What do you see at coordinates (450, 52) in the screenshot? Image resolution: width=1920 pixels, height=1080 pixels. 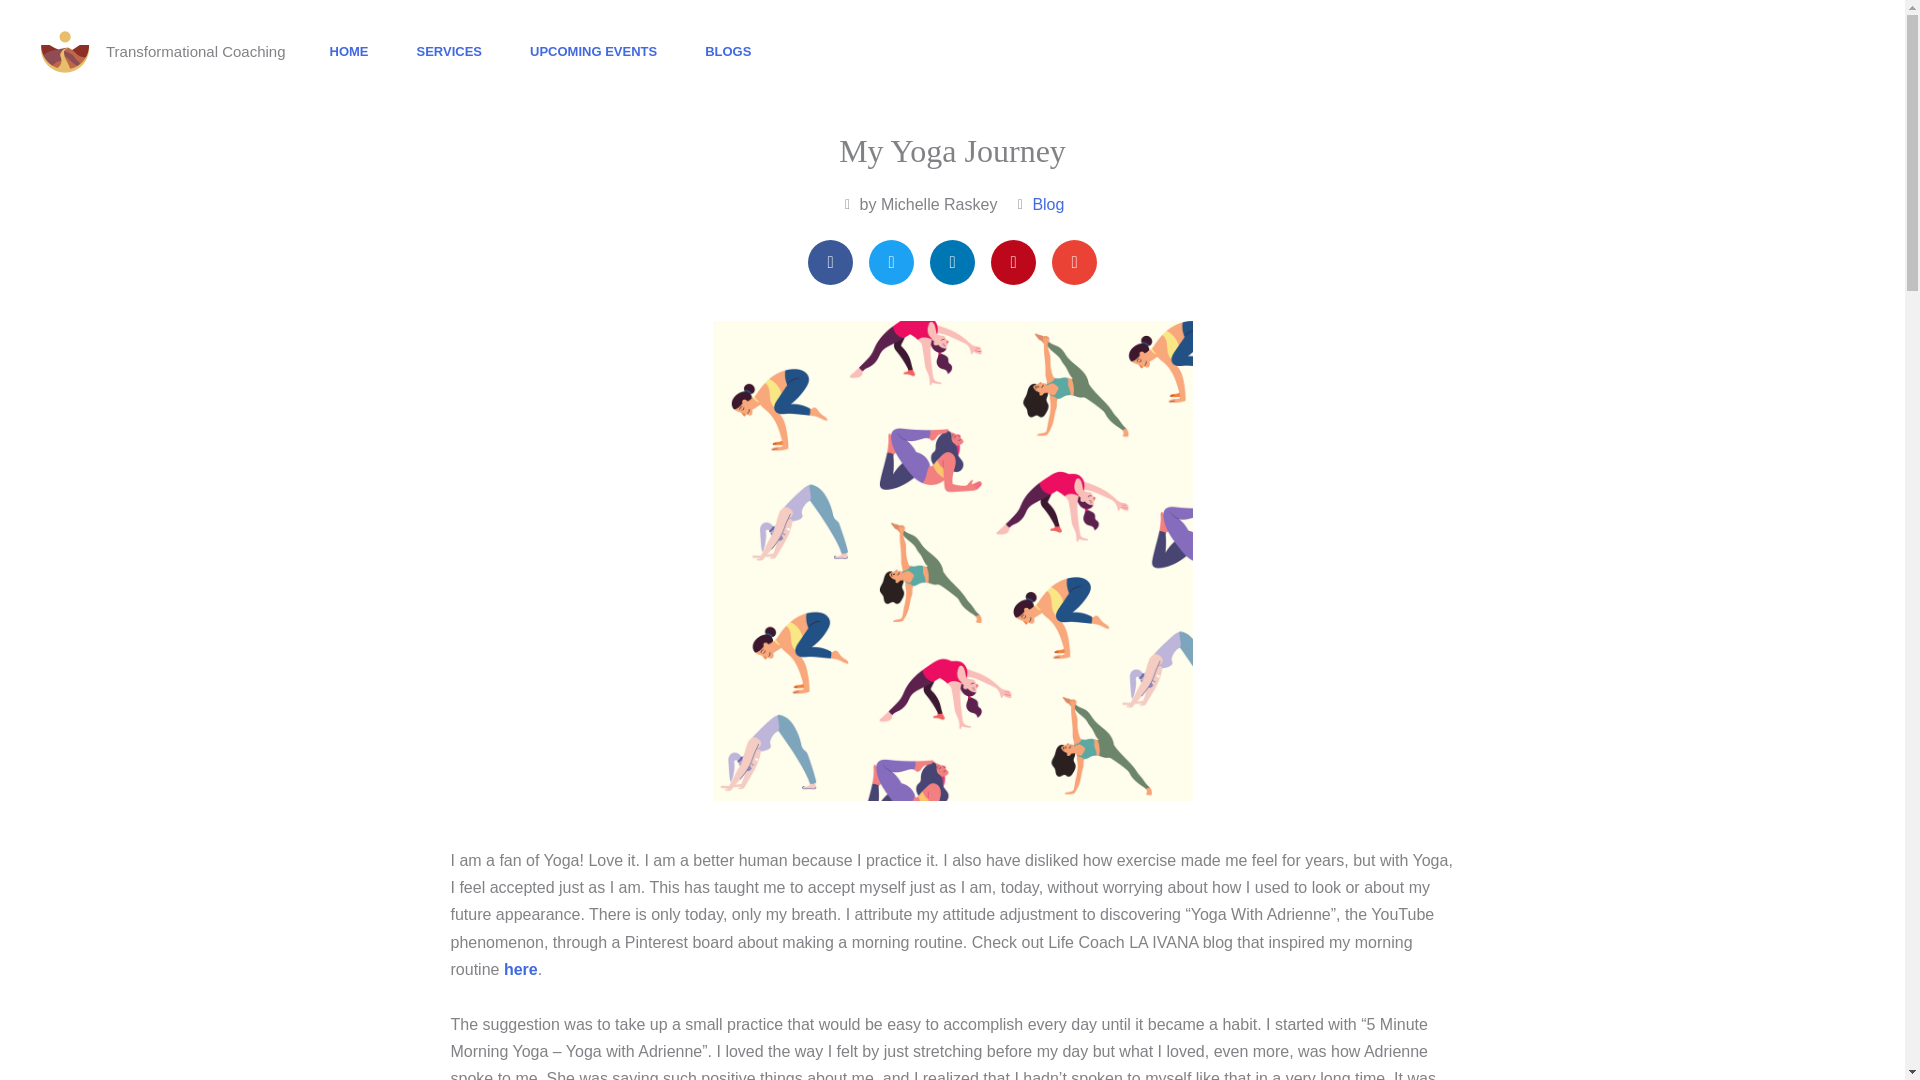 I see `SERVICES` at bounding box center [450, 52].